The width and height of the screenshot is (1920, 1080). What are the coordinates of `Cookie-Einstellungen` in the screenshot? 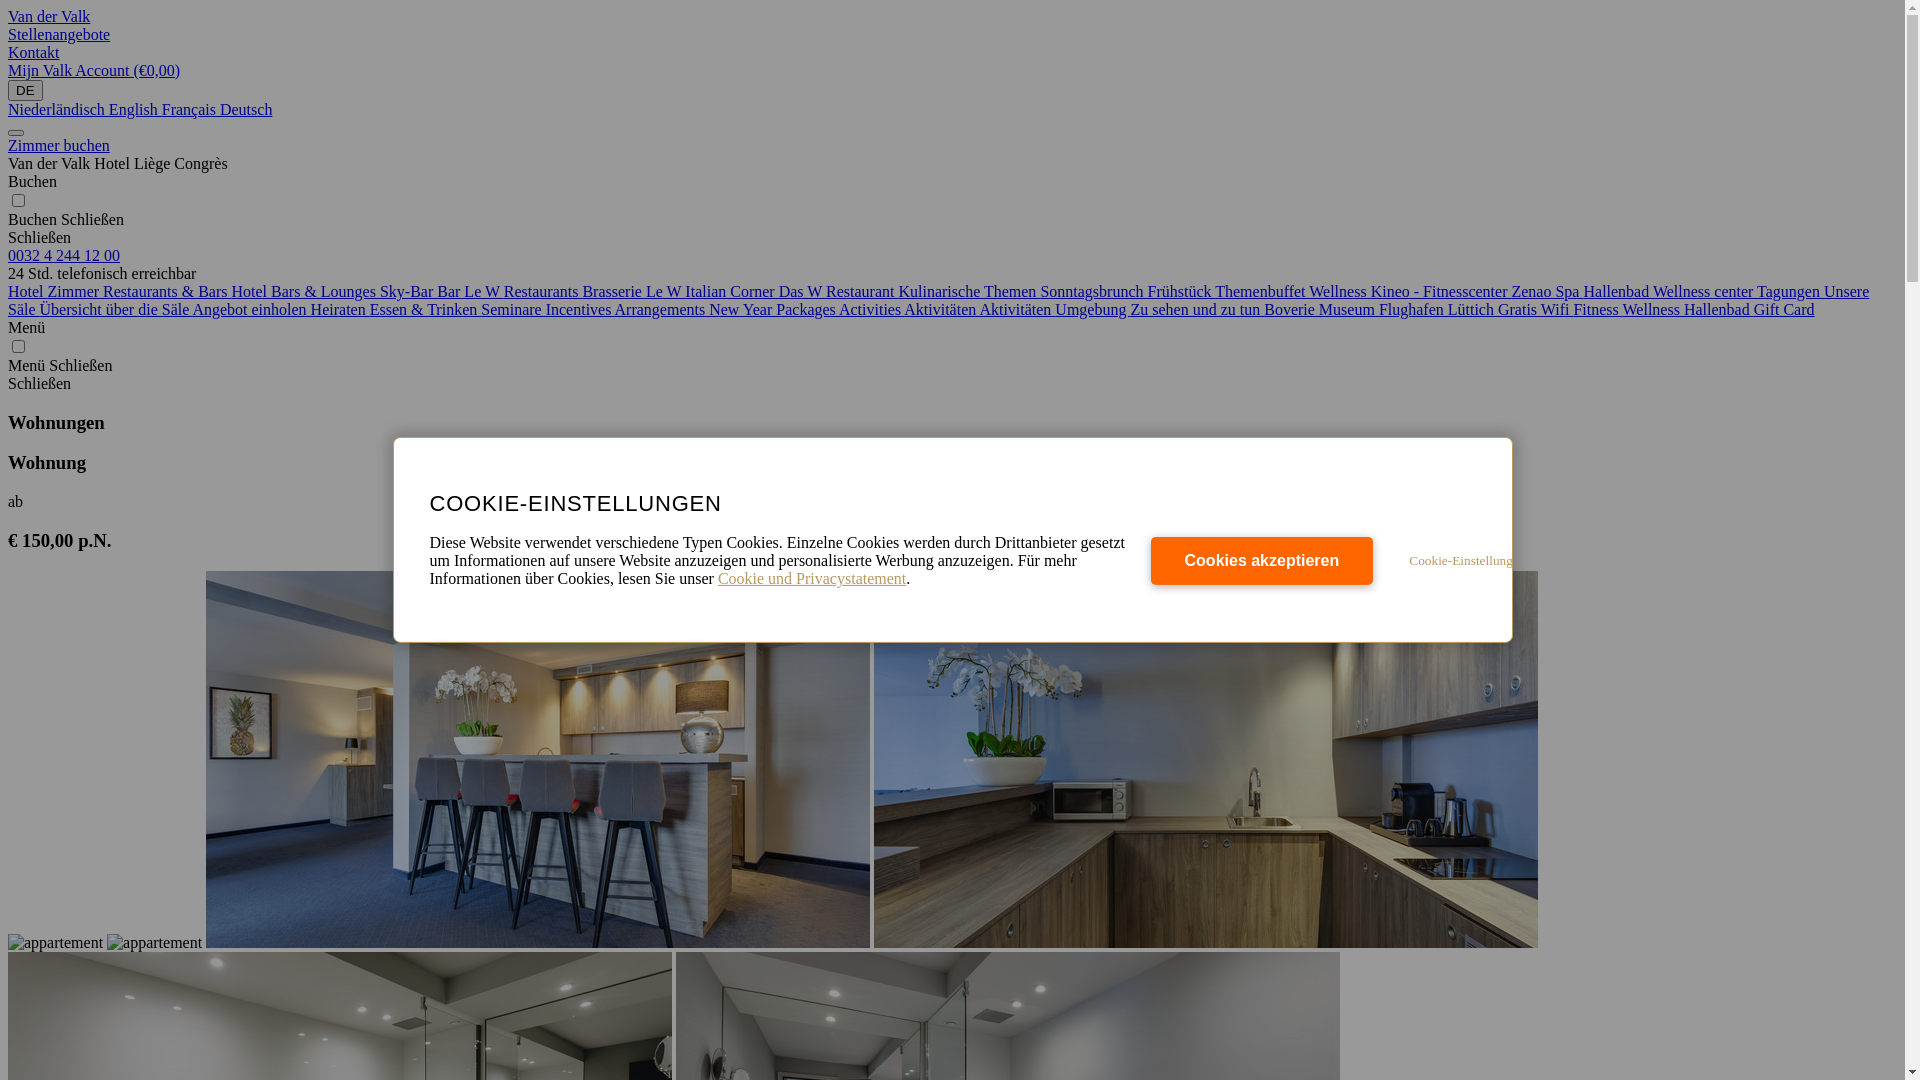 It's located at (1467, 561).